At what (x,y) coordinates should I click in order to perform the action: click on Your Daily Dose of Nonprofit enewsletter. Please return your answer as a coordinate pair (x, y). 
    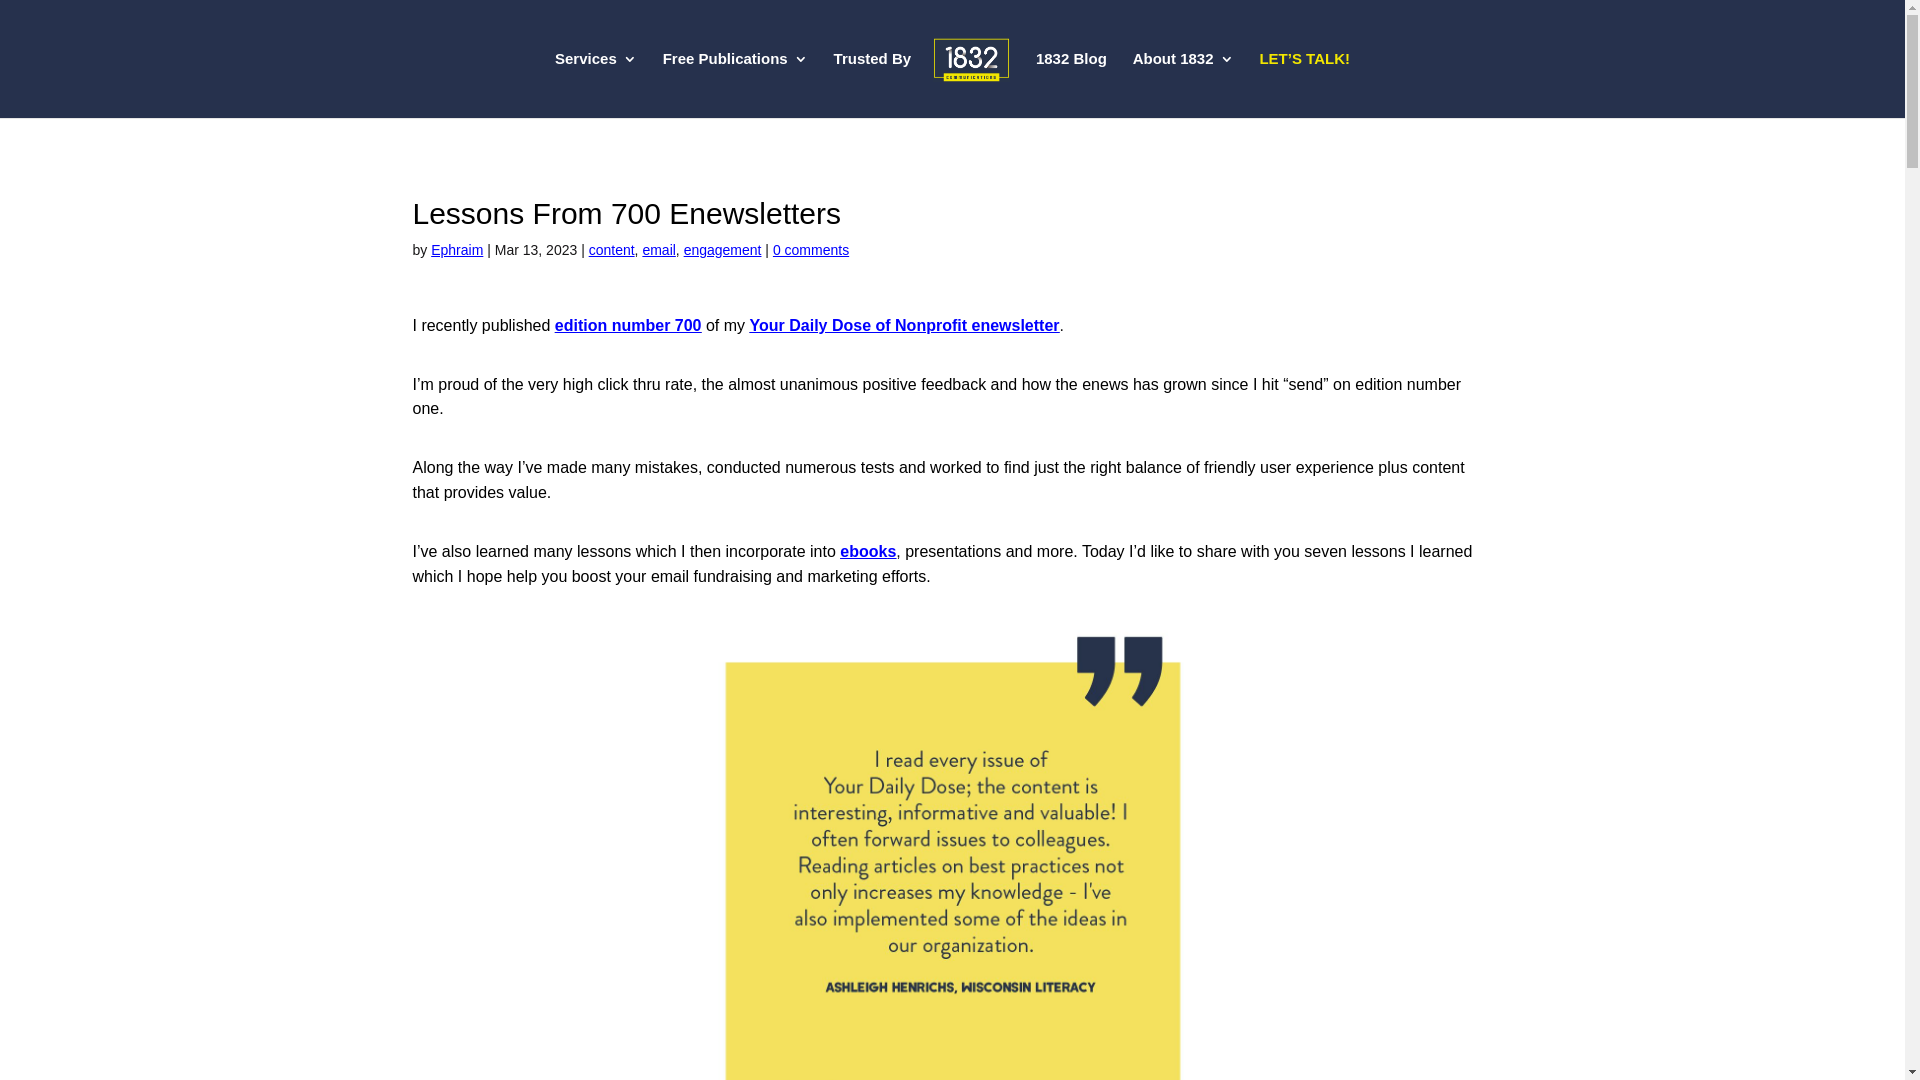
    Looking at the image, I should click on (905, 326).